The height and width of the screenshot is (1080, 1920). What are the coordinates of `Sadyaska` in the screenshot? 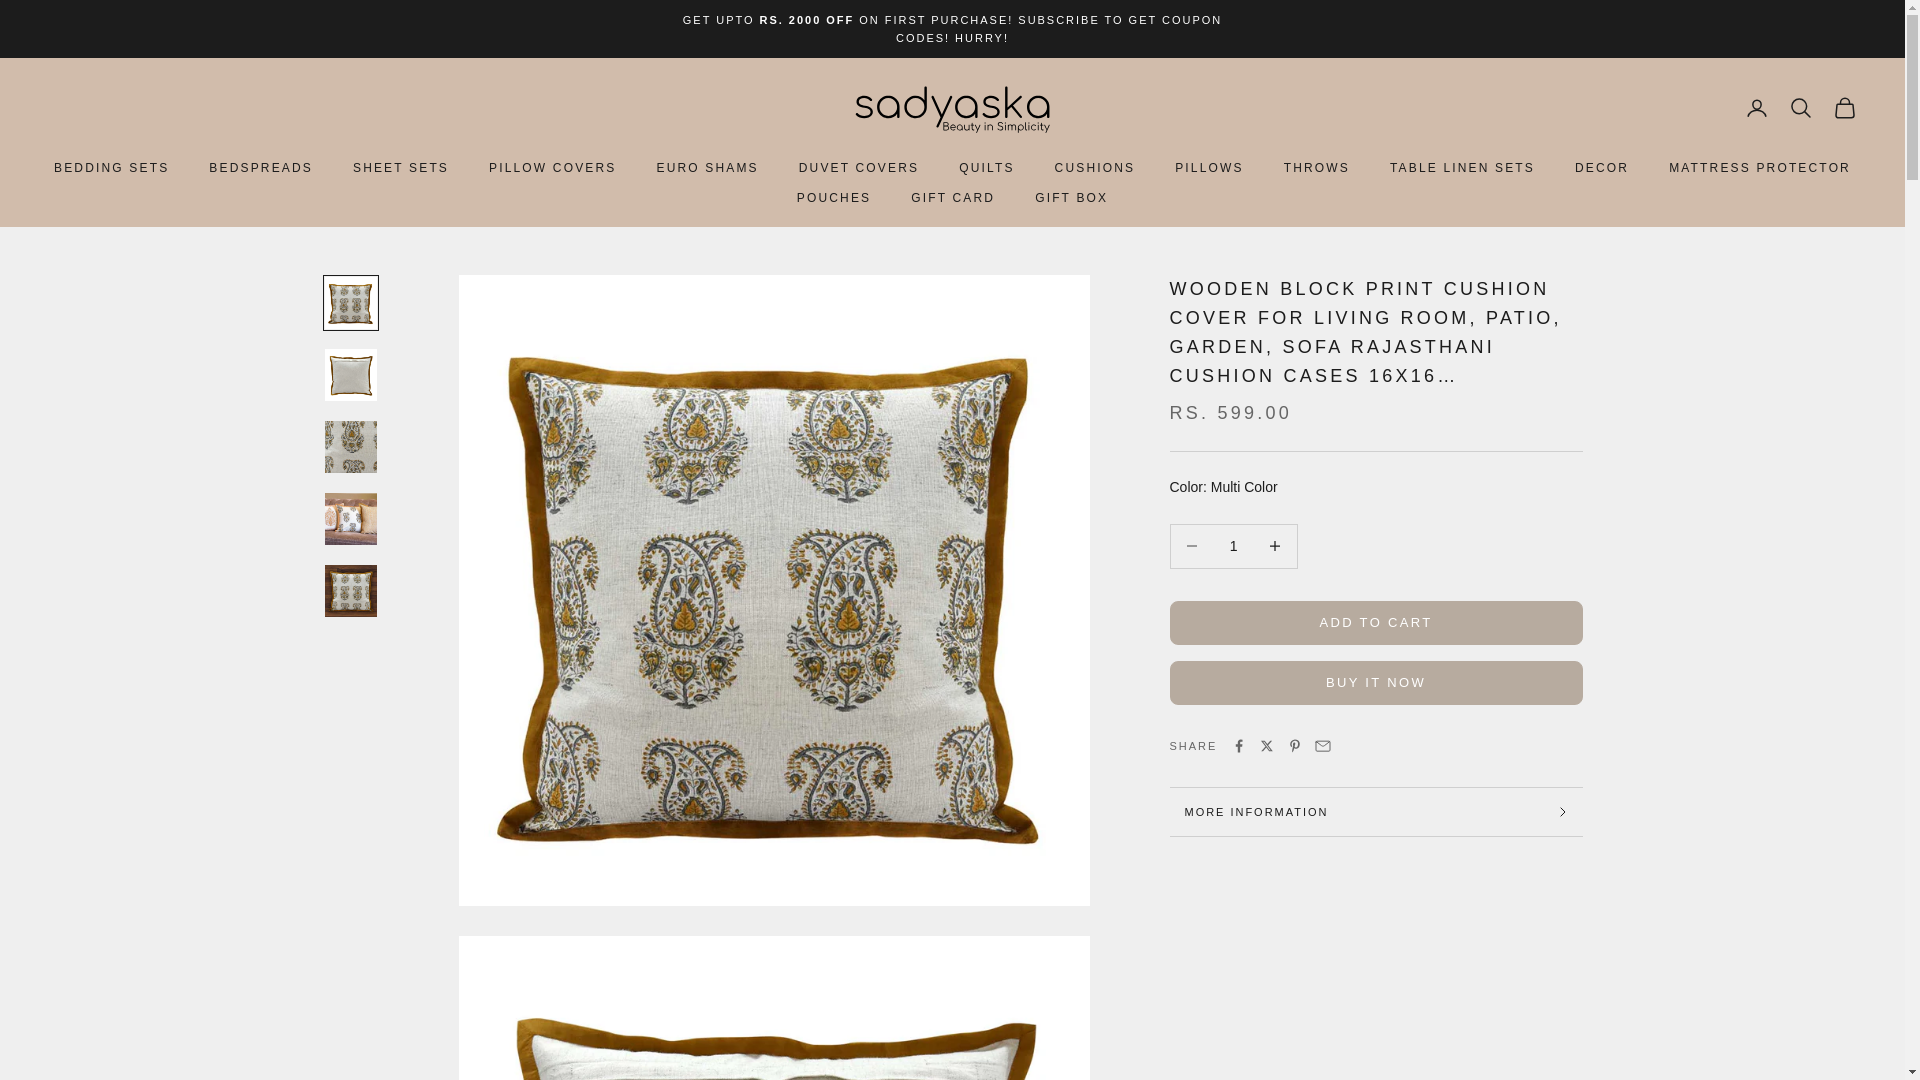 It's located at (952, 107).